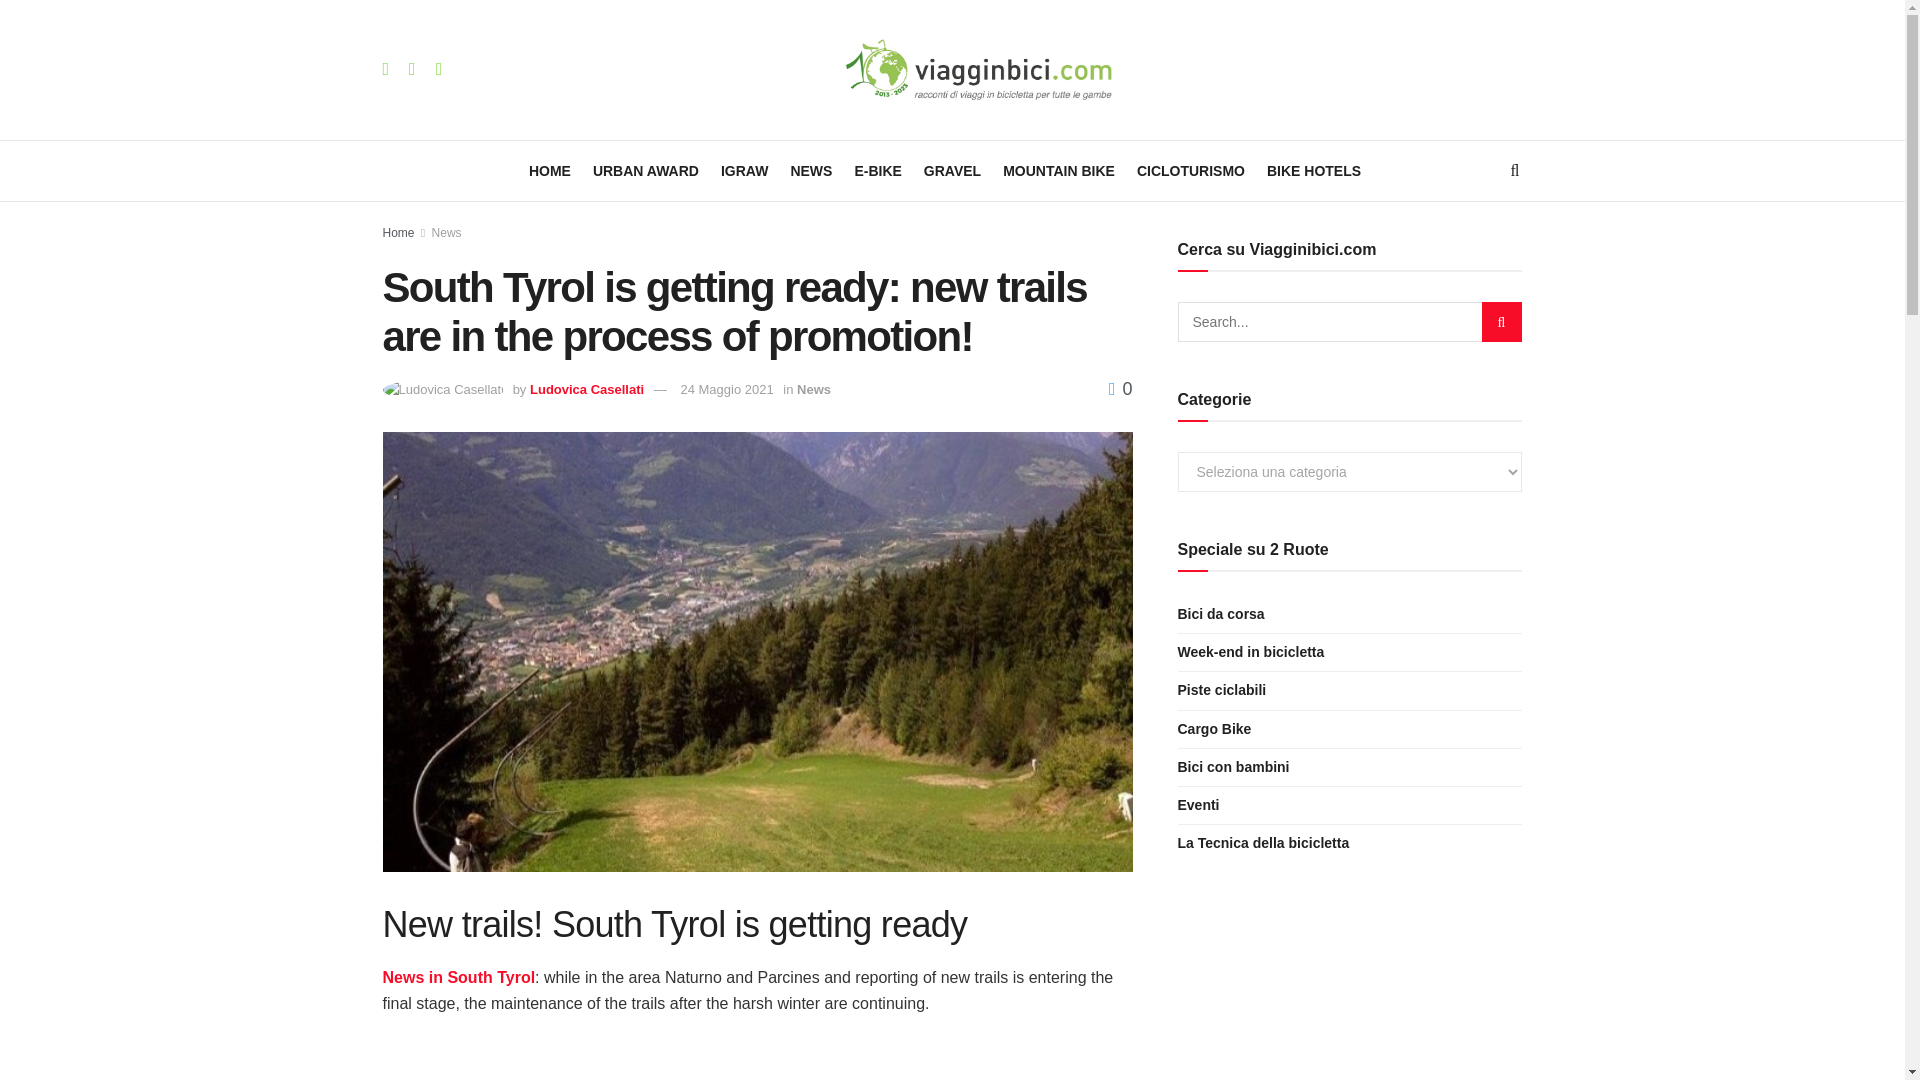 The height and width of the screenshot is (1080, 1920). Describe the element at coordinates (810, 170) in the screenshot. I see `NEWS` at that location.